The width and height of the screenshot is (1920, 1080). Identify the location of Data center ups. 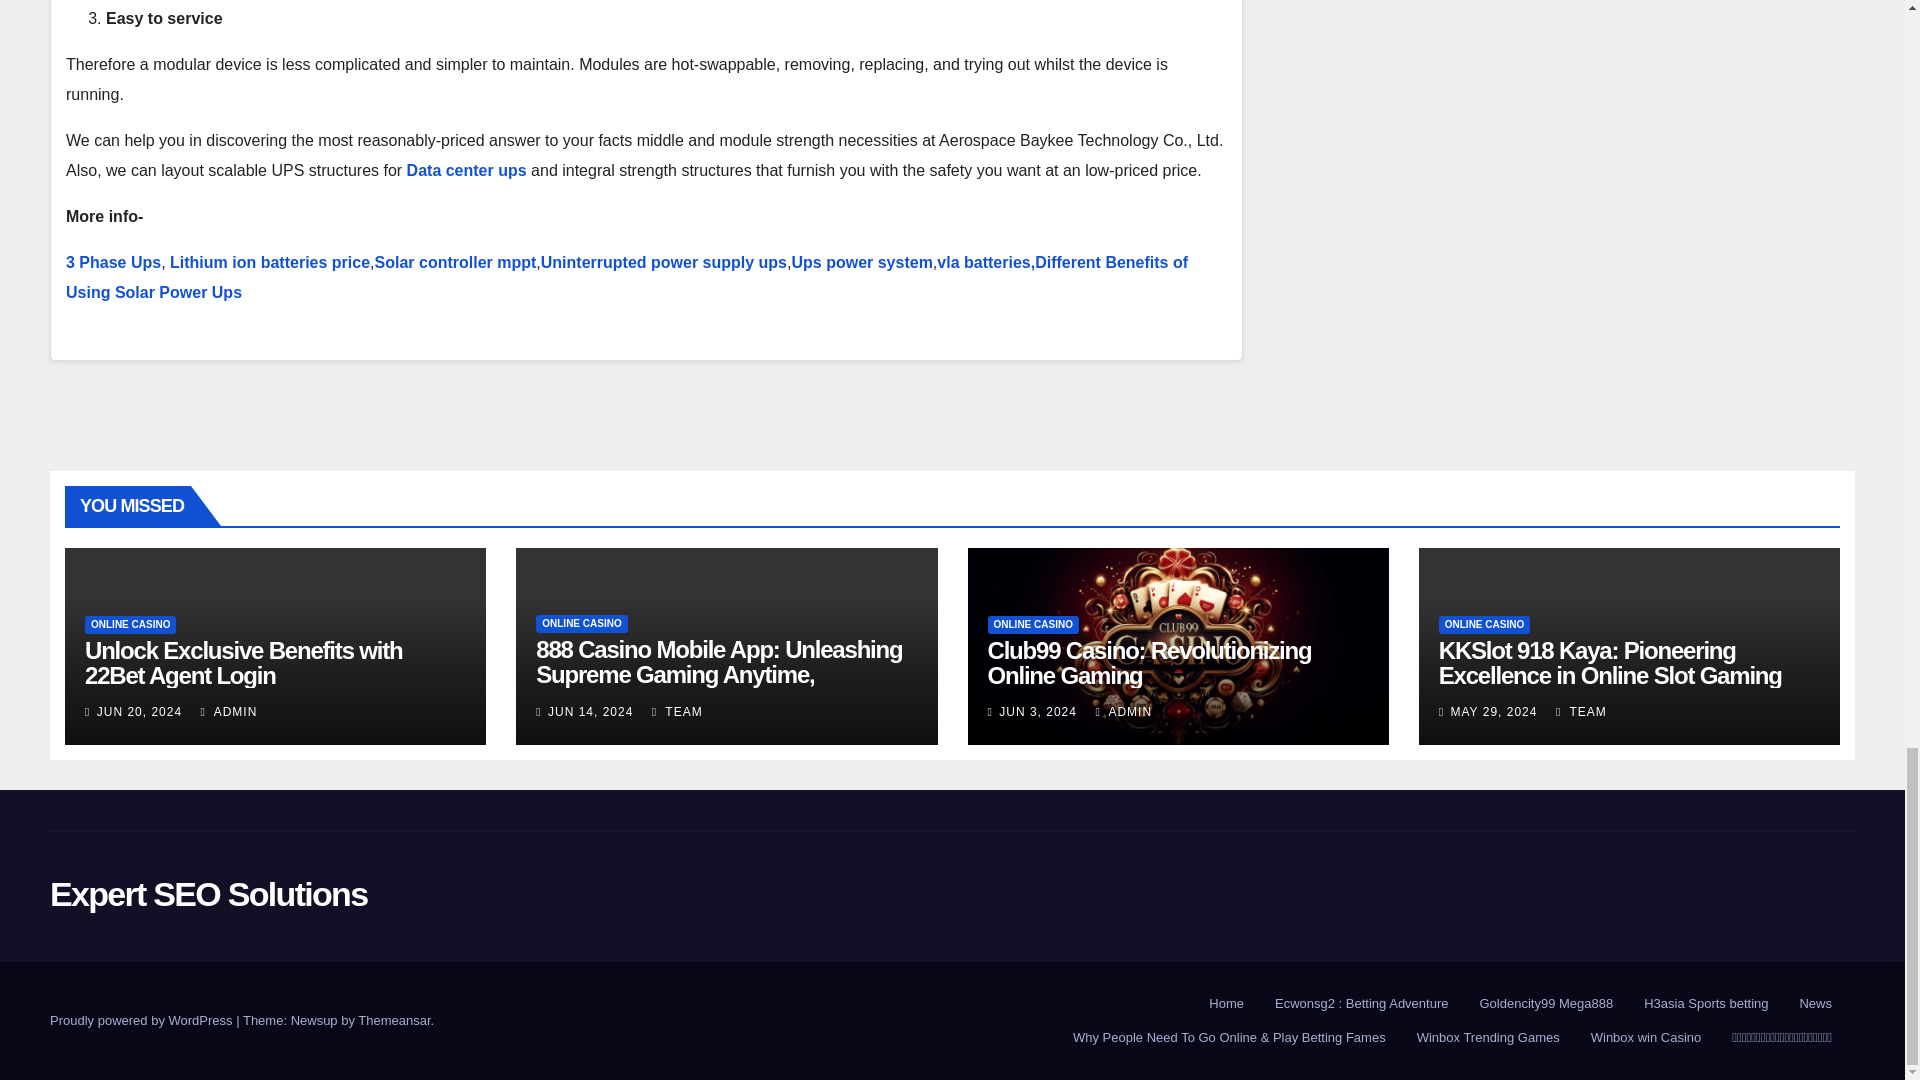
(469, 170).